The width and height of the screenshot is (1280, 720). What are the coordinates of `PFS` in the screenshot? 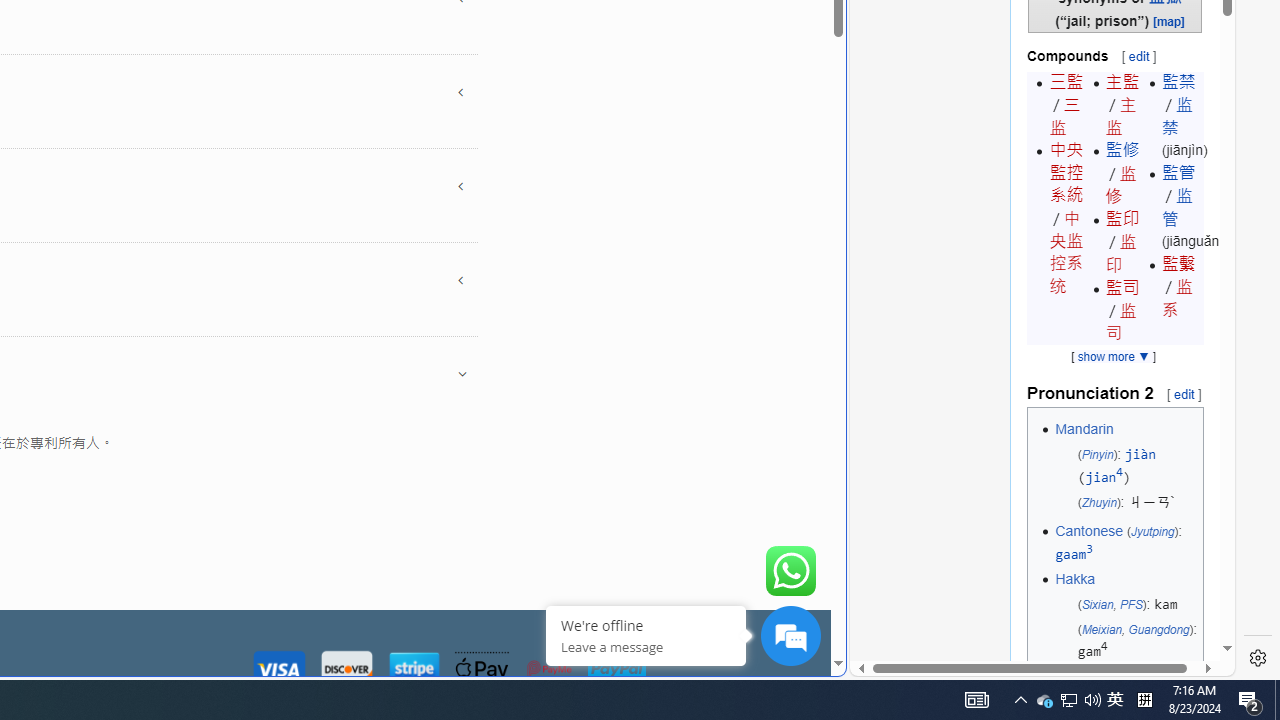 It's located at (1130, 604).